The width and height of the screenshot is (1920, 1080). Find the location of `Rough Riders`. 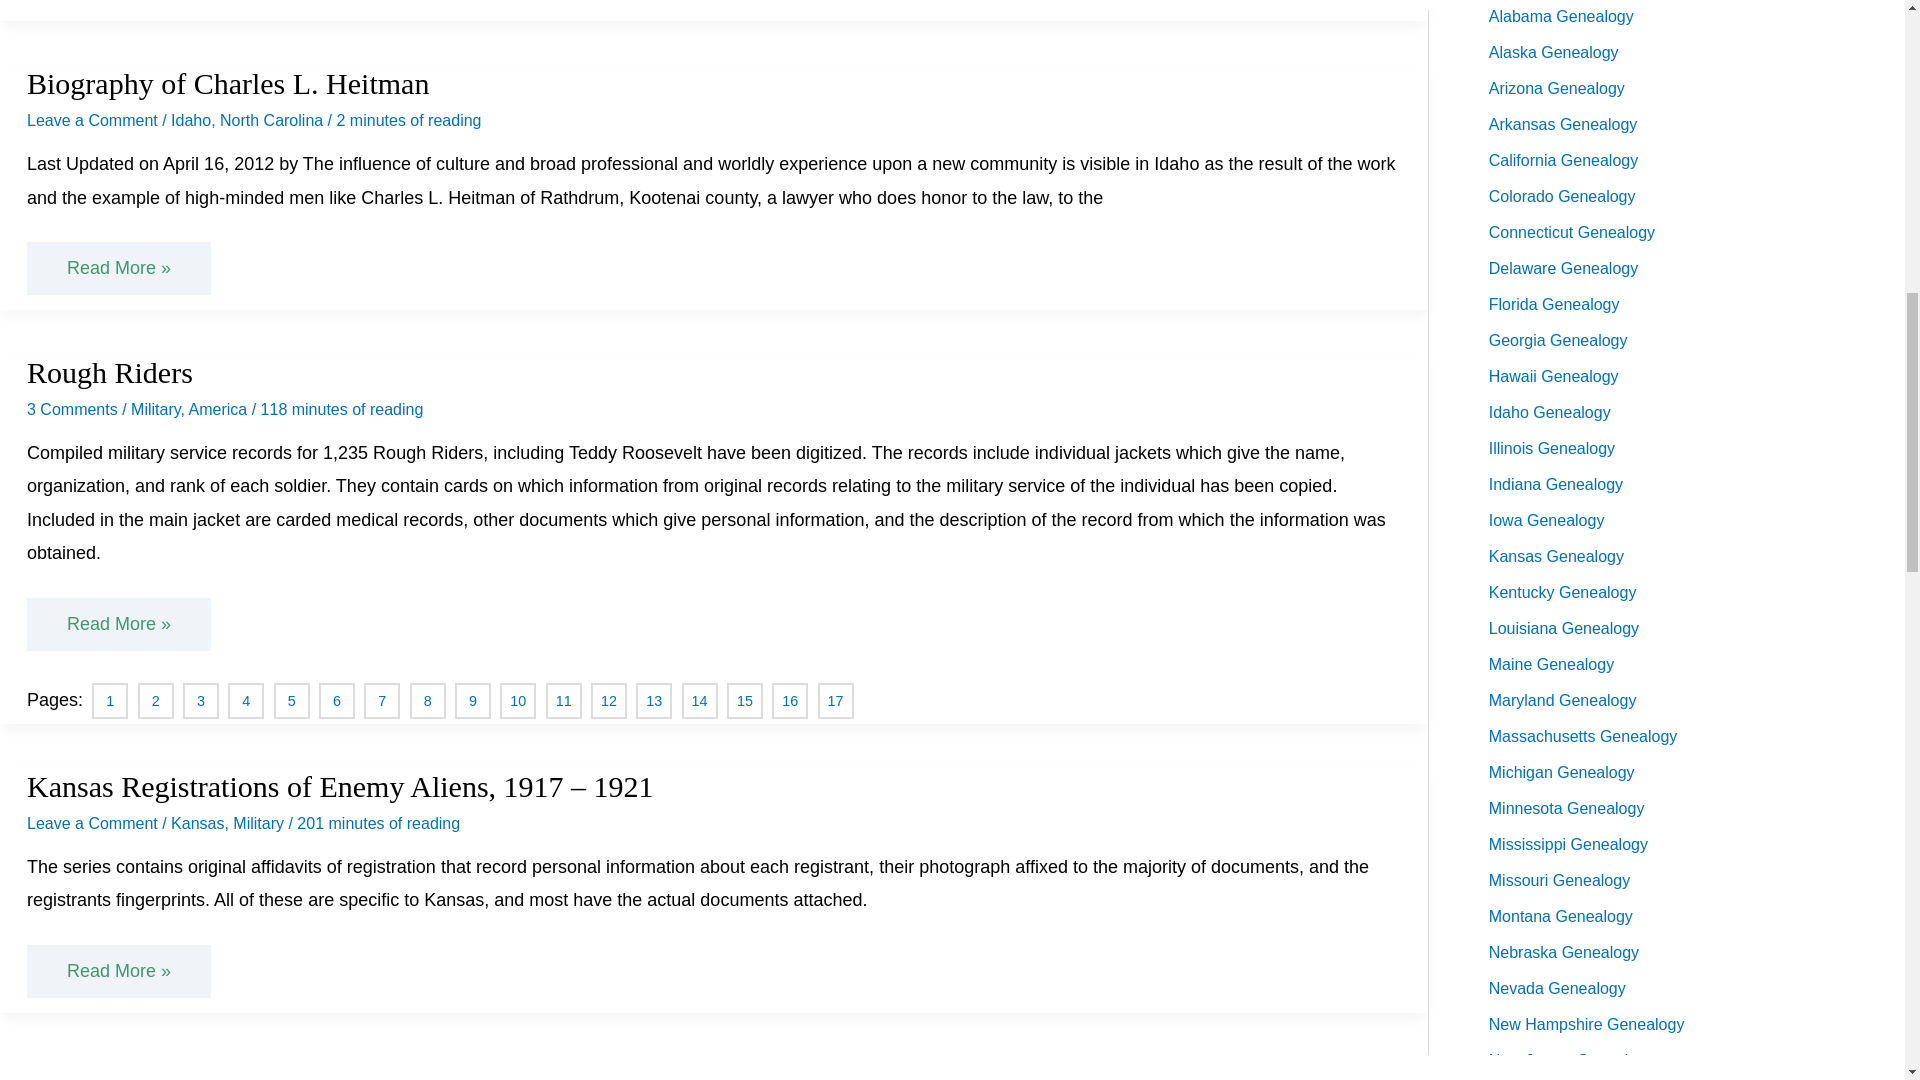

Rough Riders is located at coordinates (110, 372).